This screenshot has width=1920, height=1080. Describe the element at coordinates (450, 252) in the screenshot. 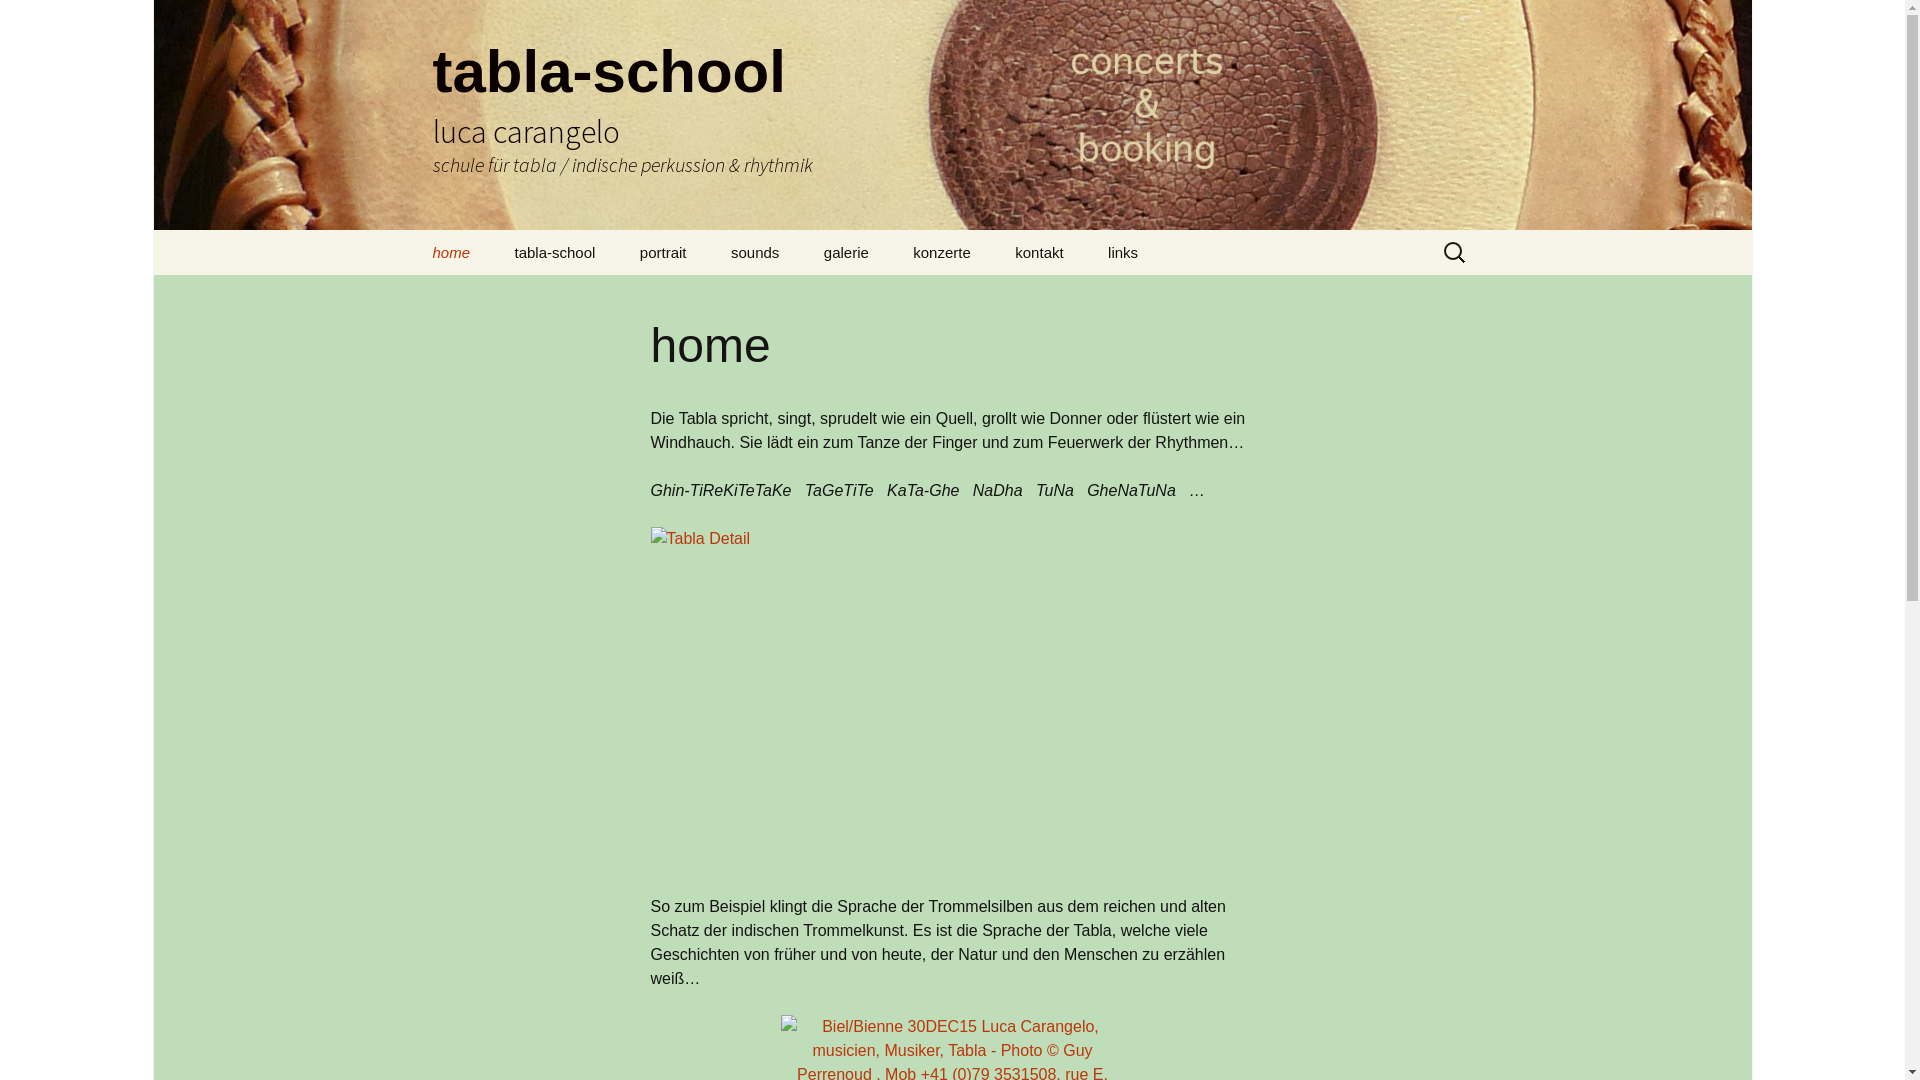

I see `home` at that location.